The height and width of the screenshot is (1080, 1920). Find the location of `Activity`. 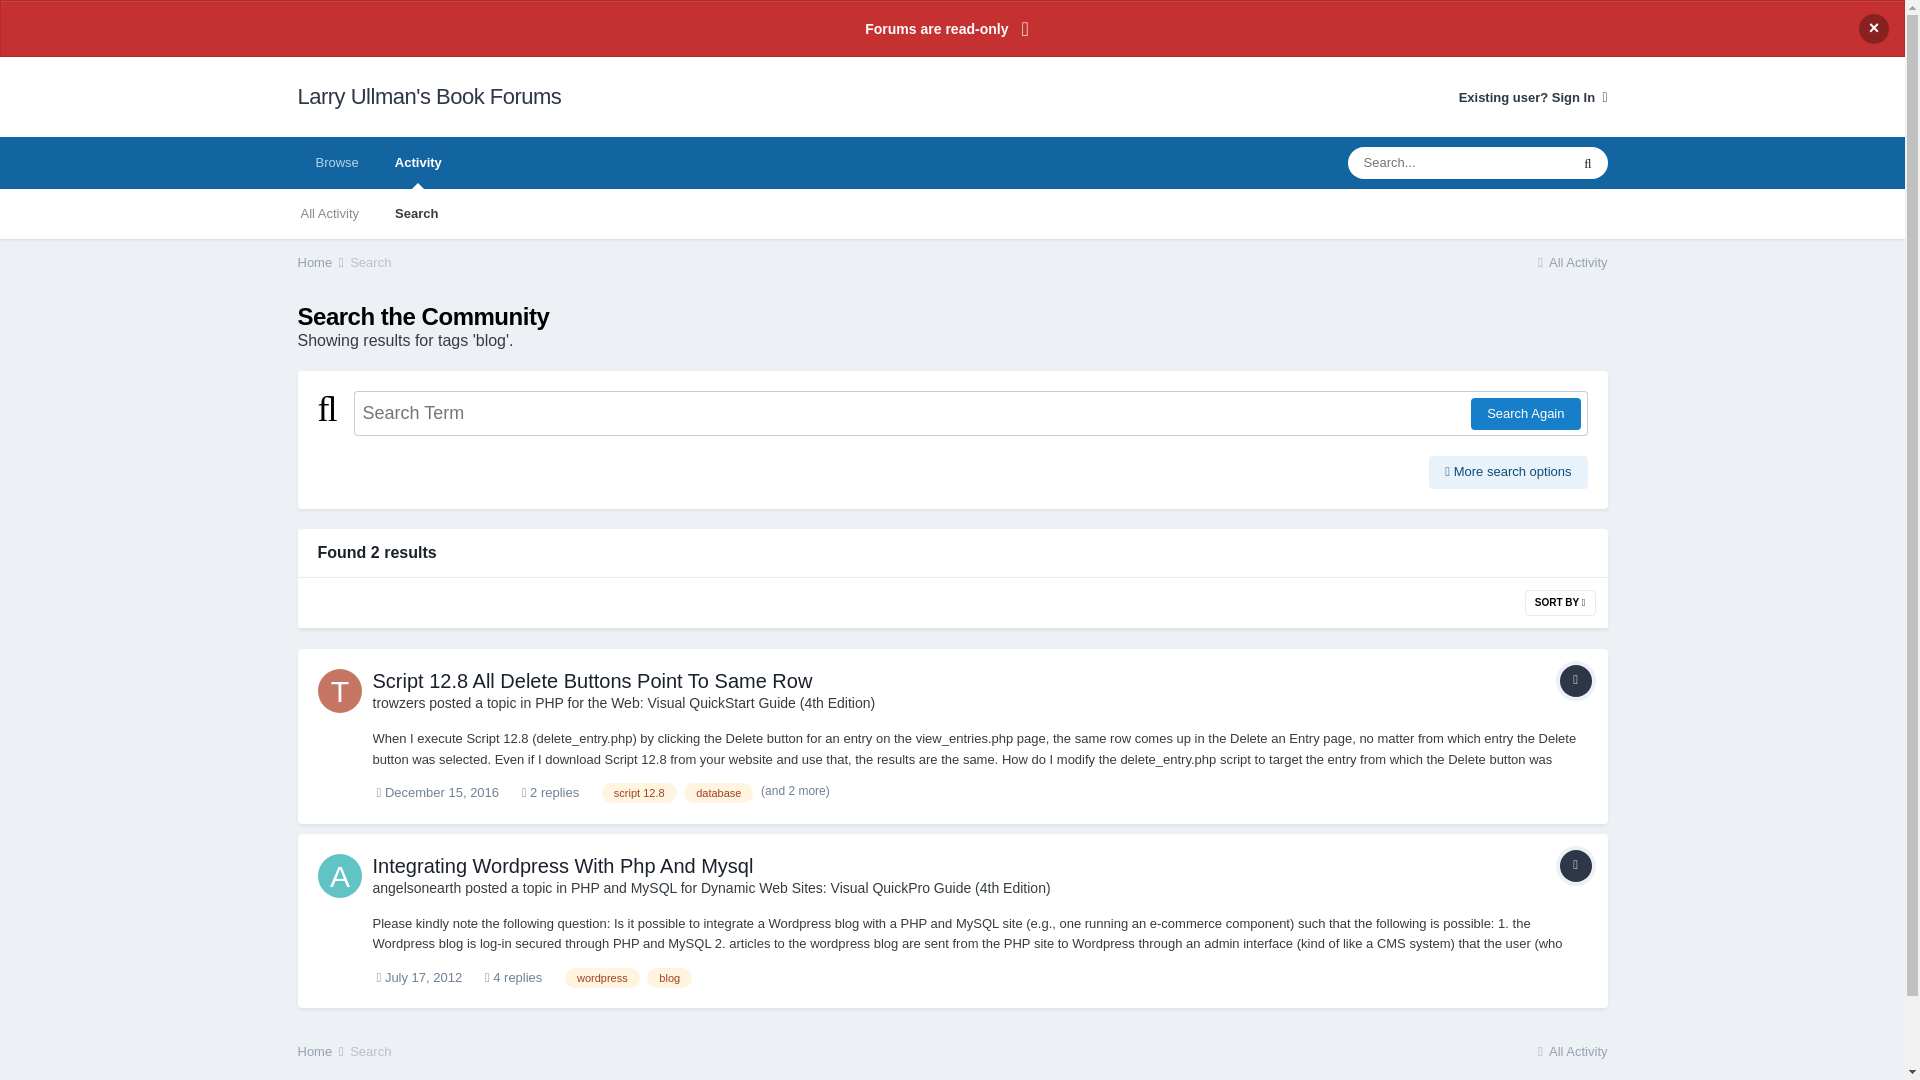

Activity is located at coordinates (418, 163).